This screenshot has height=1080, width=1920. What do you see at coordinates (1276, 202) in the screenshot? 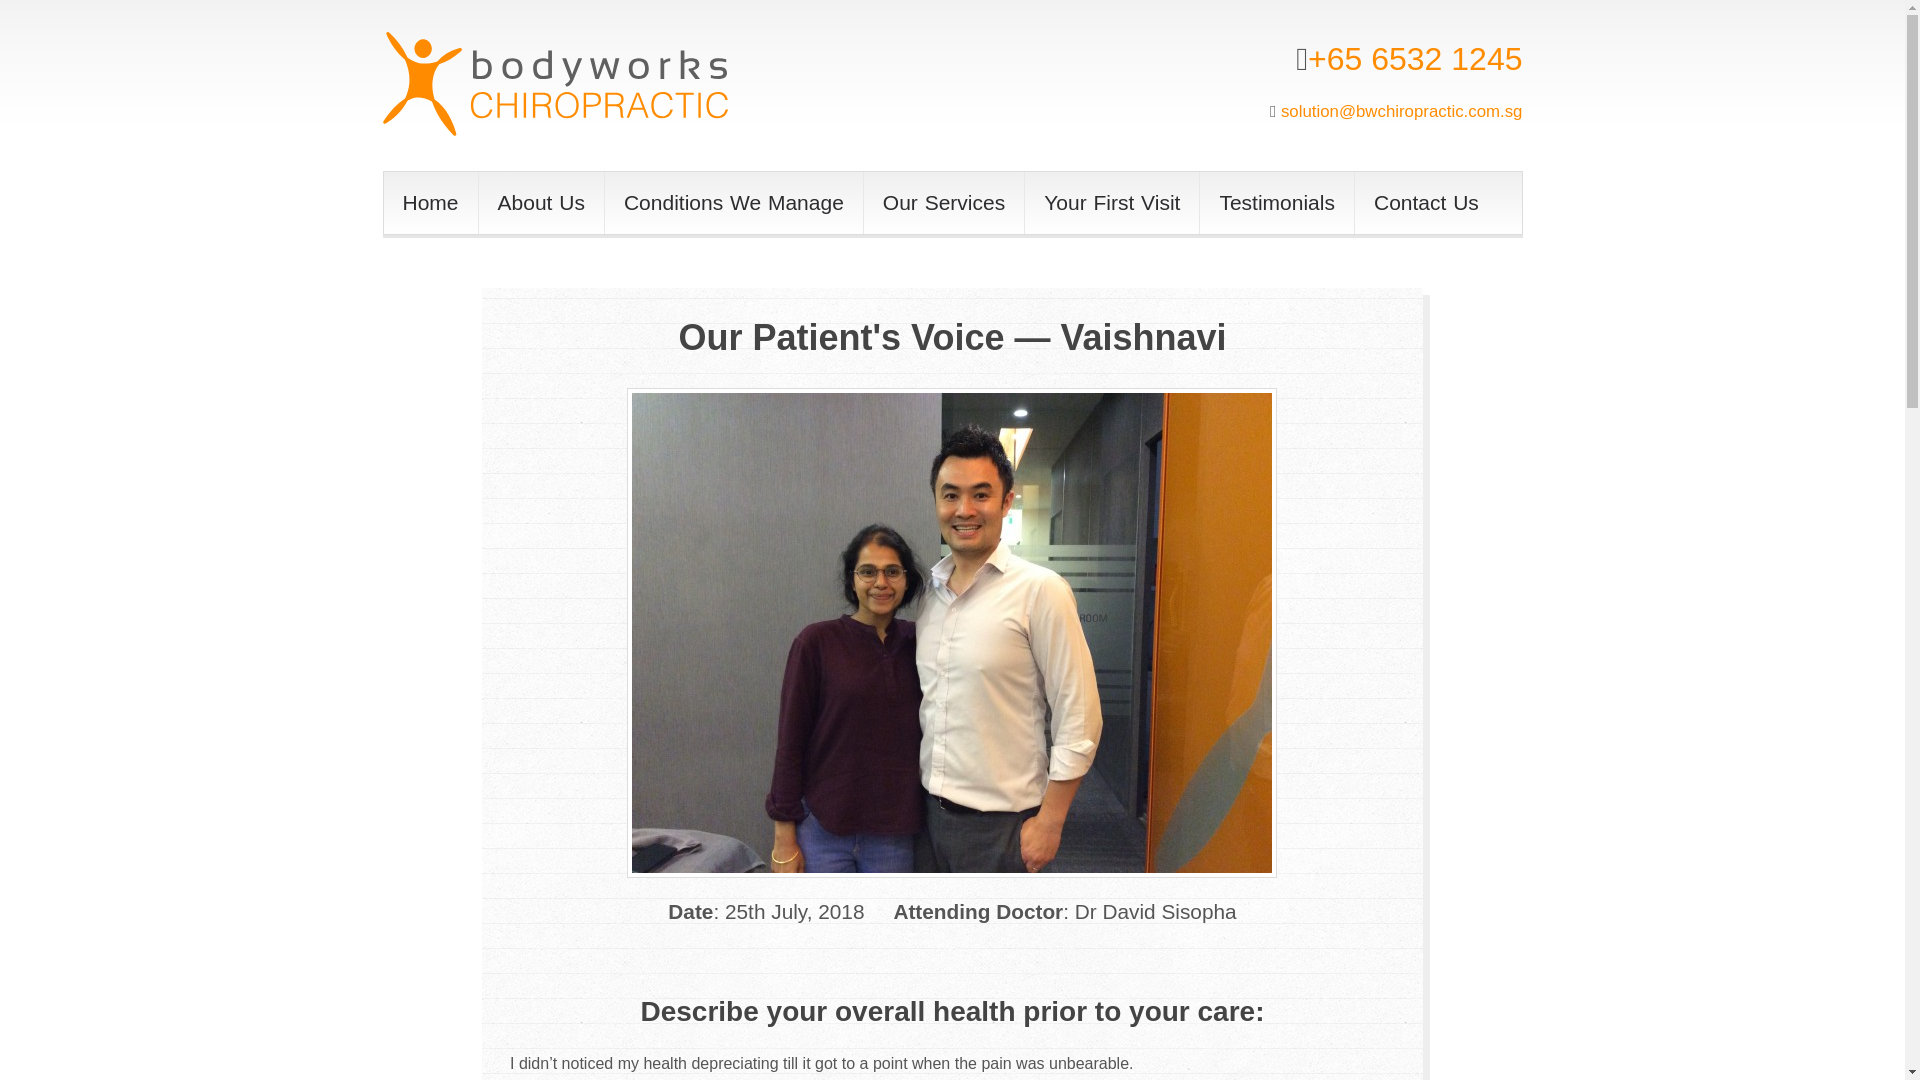
I see `Testimonials` at bounding box center [1276, 202].